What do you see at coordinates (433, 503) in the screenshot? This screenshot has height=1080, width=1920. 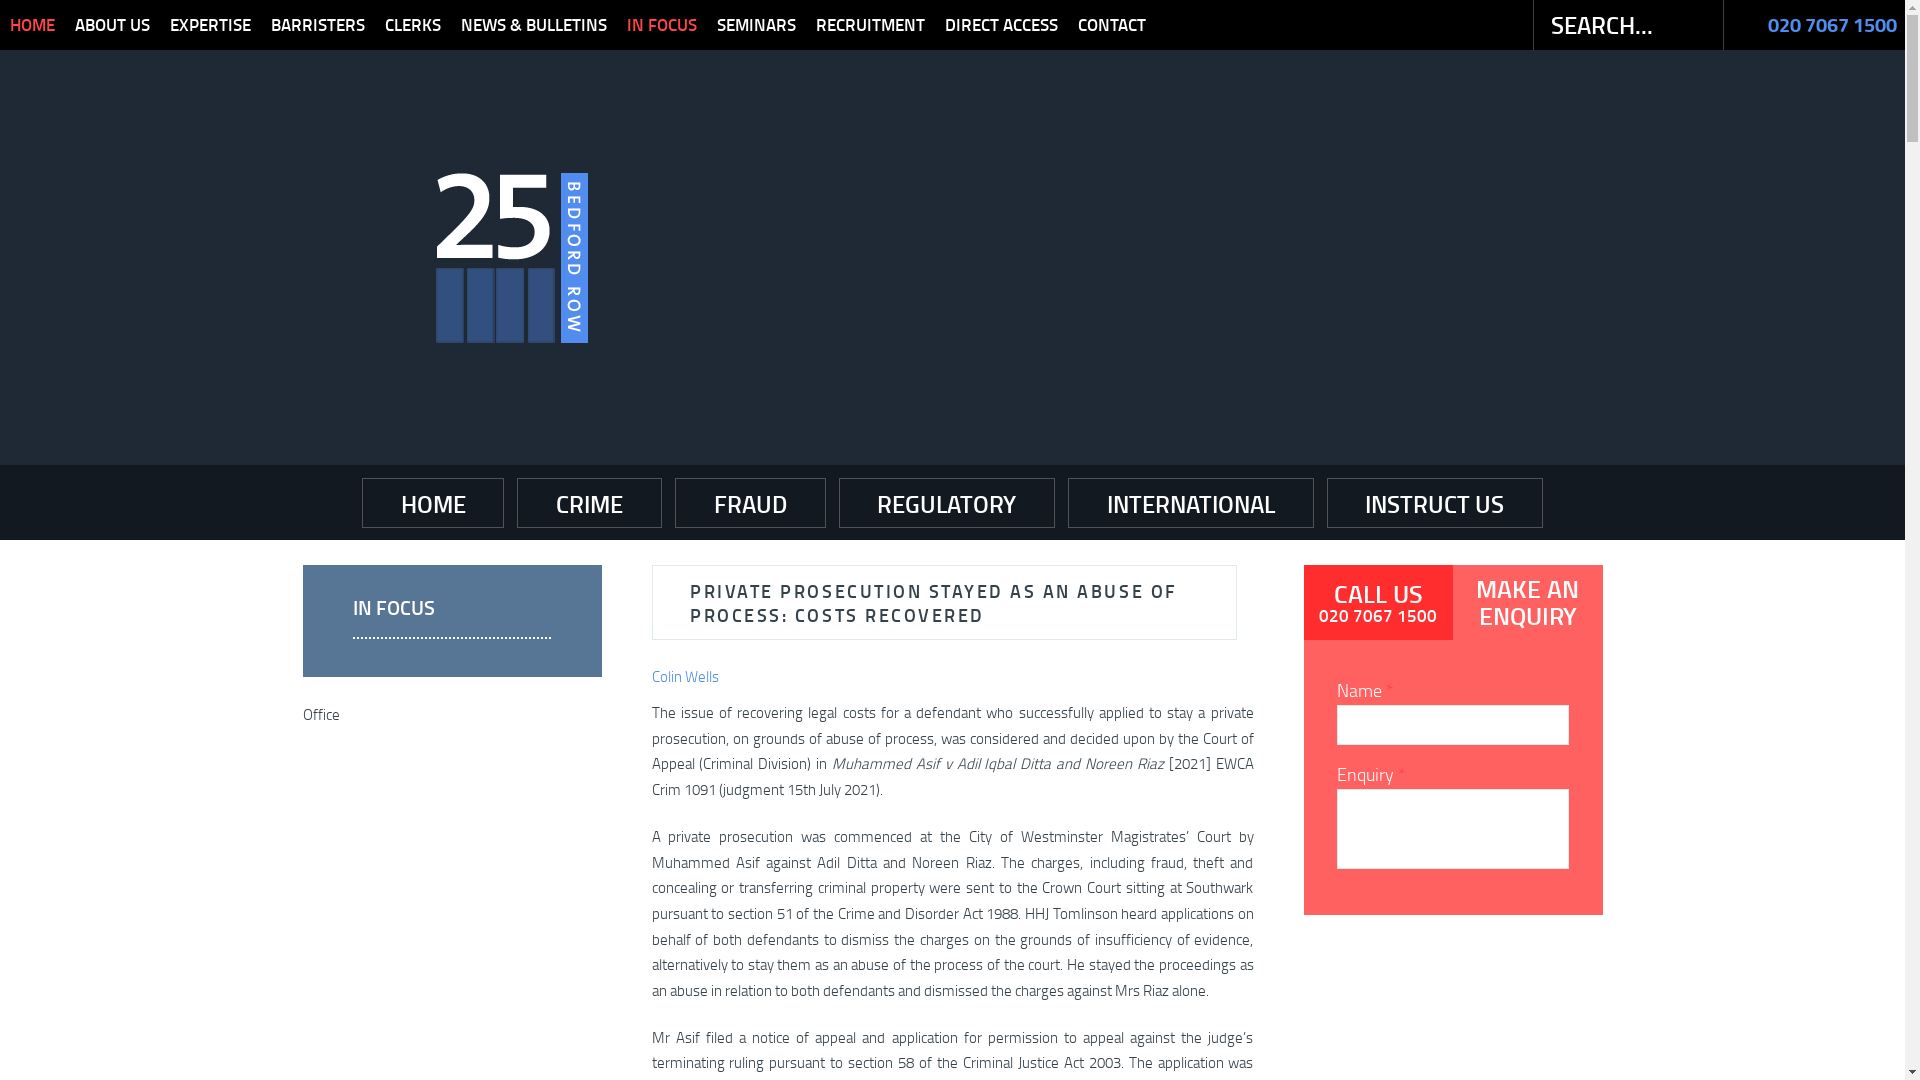 I see `HOME` at bounding box center [433, 503].